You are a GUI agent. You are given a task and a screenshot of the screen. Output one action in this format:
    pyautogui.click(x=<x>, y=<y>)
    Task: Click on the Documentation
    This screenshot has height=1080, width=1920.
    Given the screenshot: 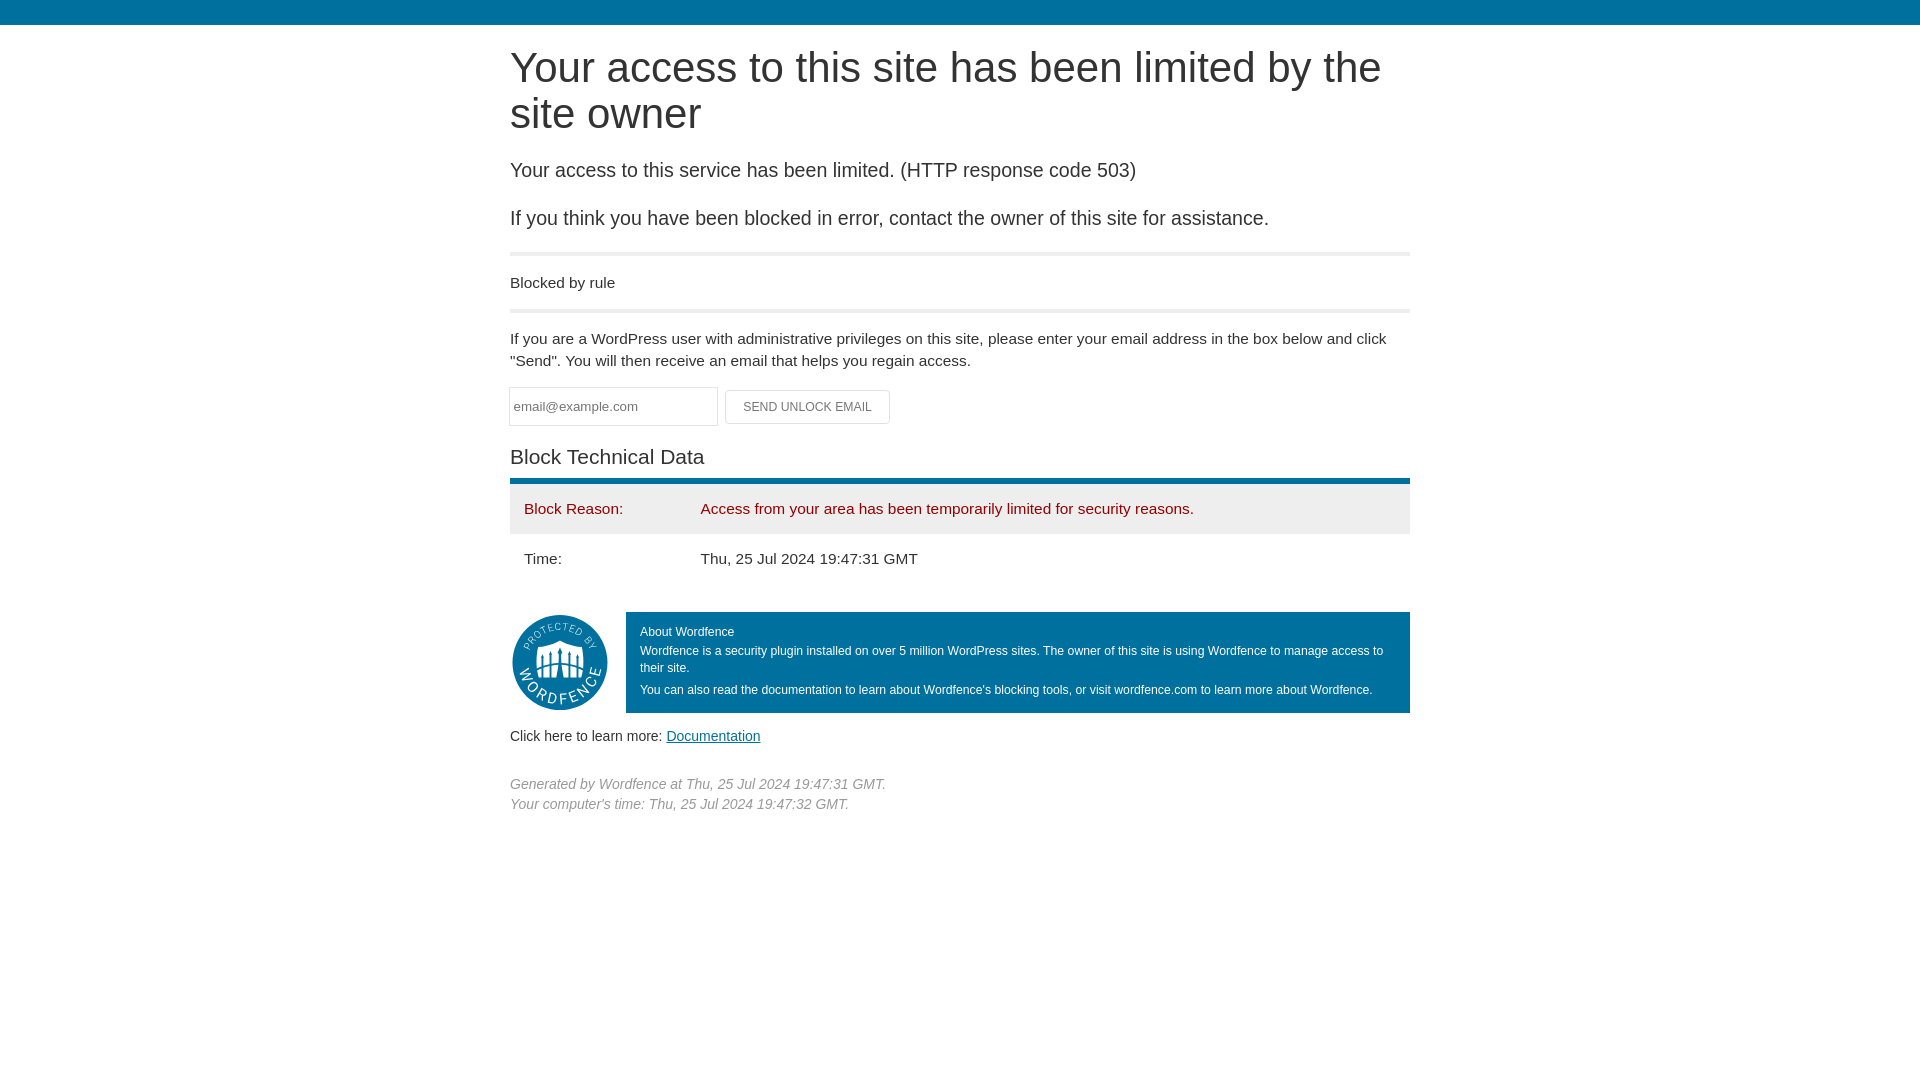 What is the action you would take?
    pyautogui.click(x=713, y=736)
    